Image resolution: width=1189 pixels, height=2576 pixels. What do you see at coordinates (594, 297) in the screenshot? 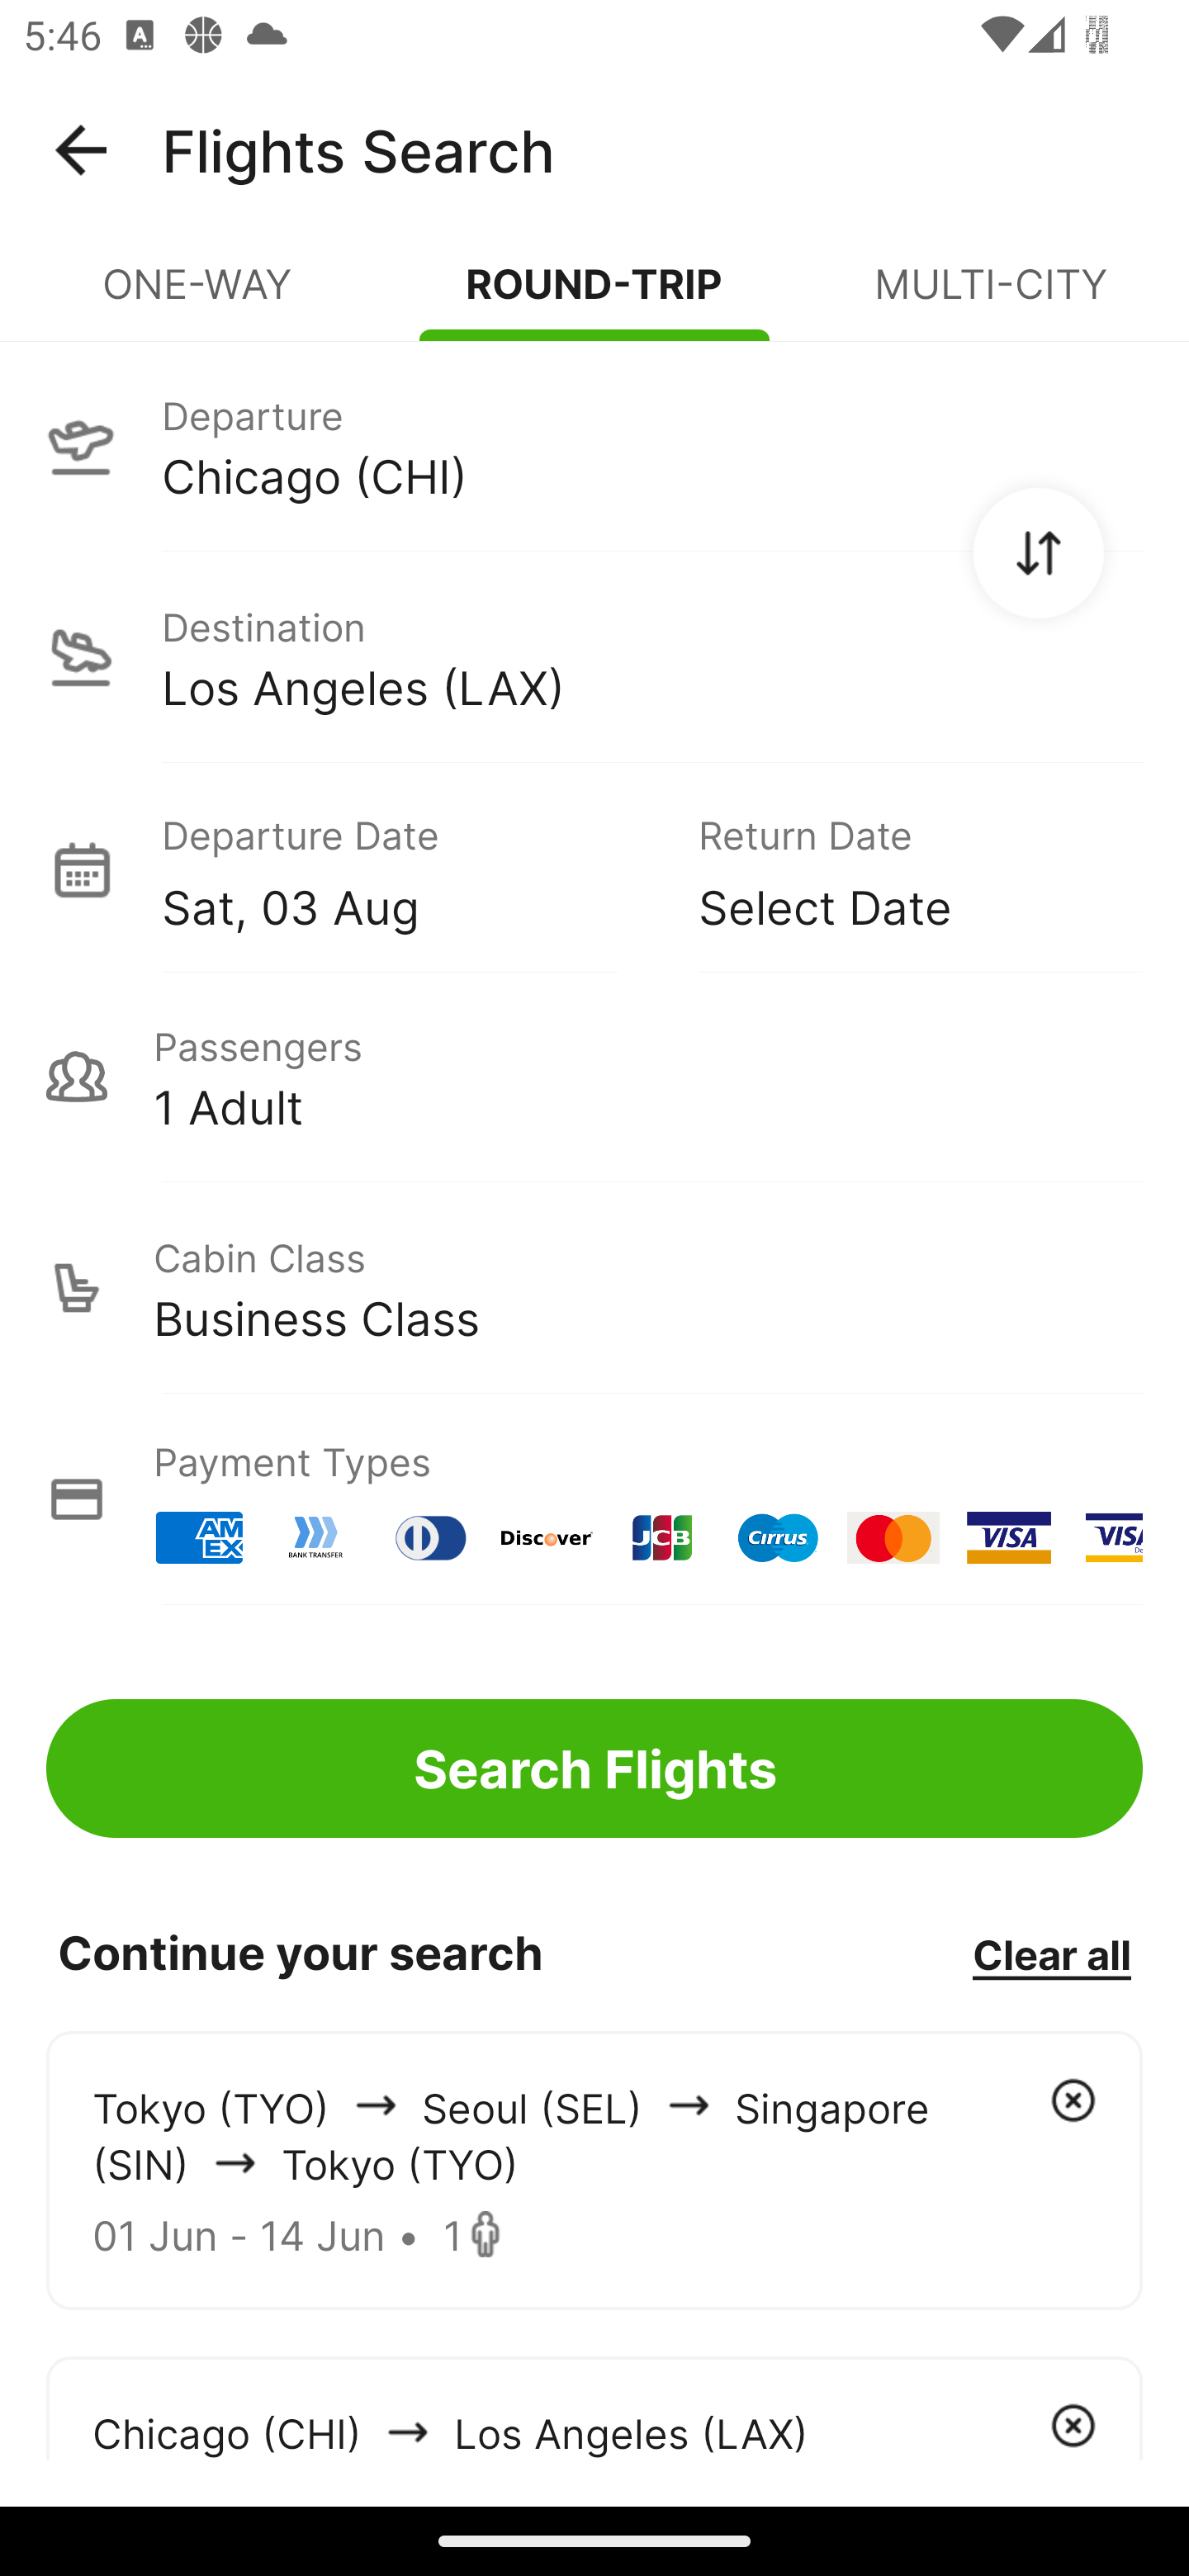
I see `ROUND-TRIP` at bounding box center [594, 297].